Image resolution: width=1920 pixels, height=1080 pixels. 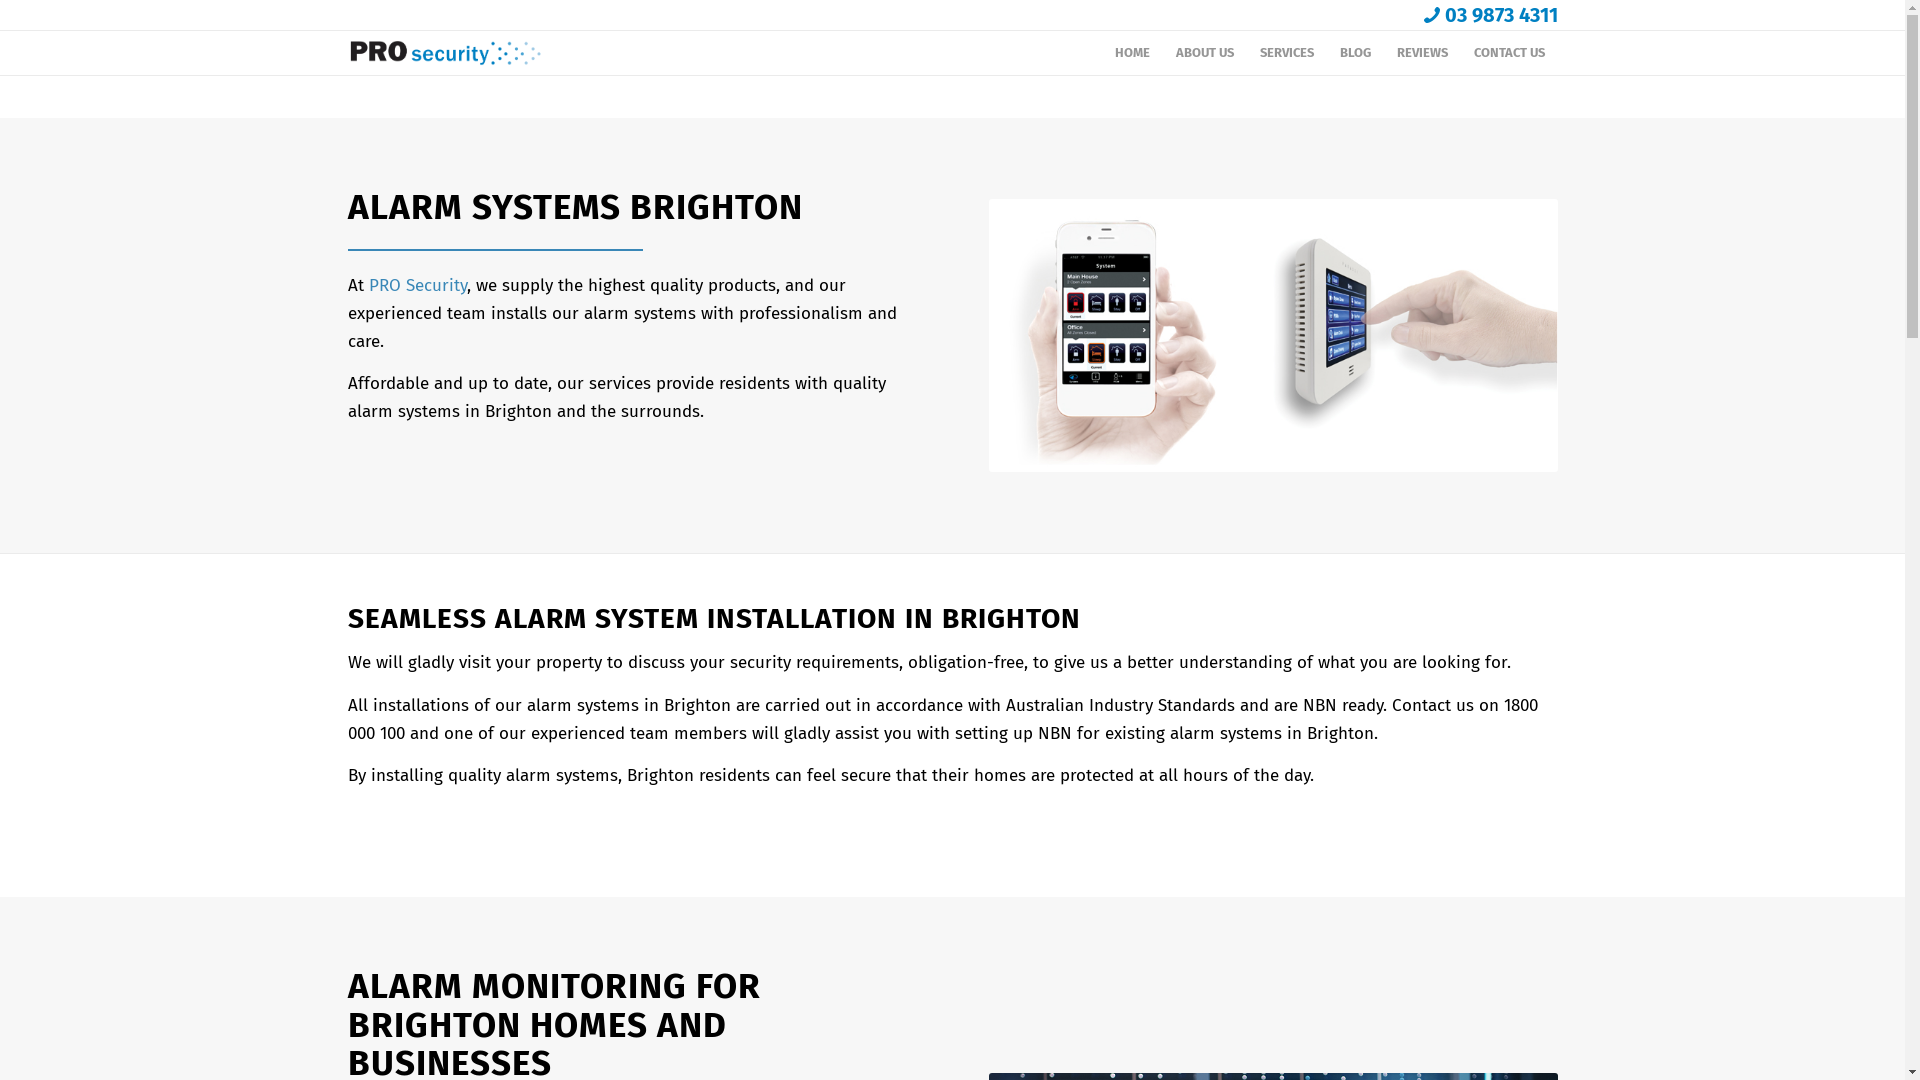 I want to click on REVIEWS, so click(x=1422, y=53).